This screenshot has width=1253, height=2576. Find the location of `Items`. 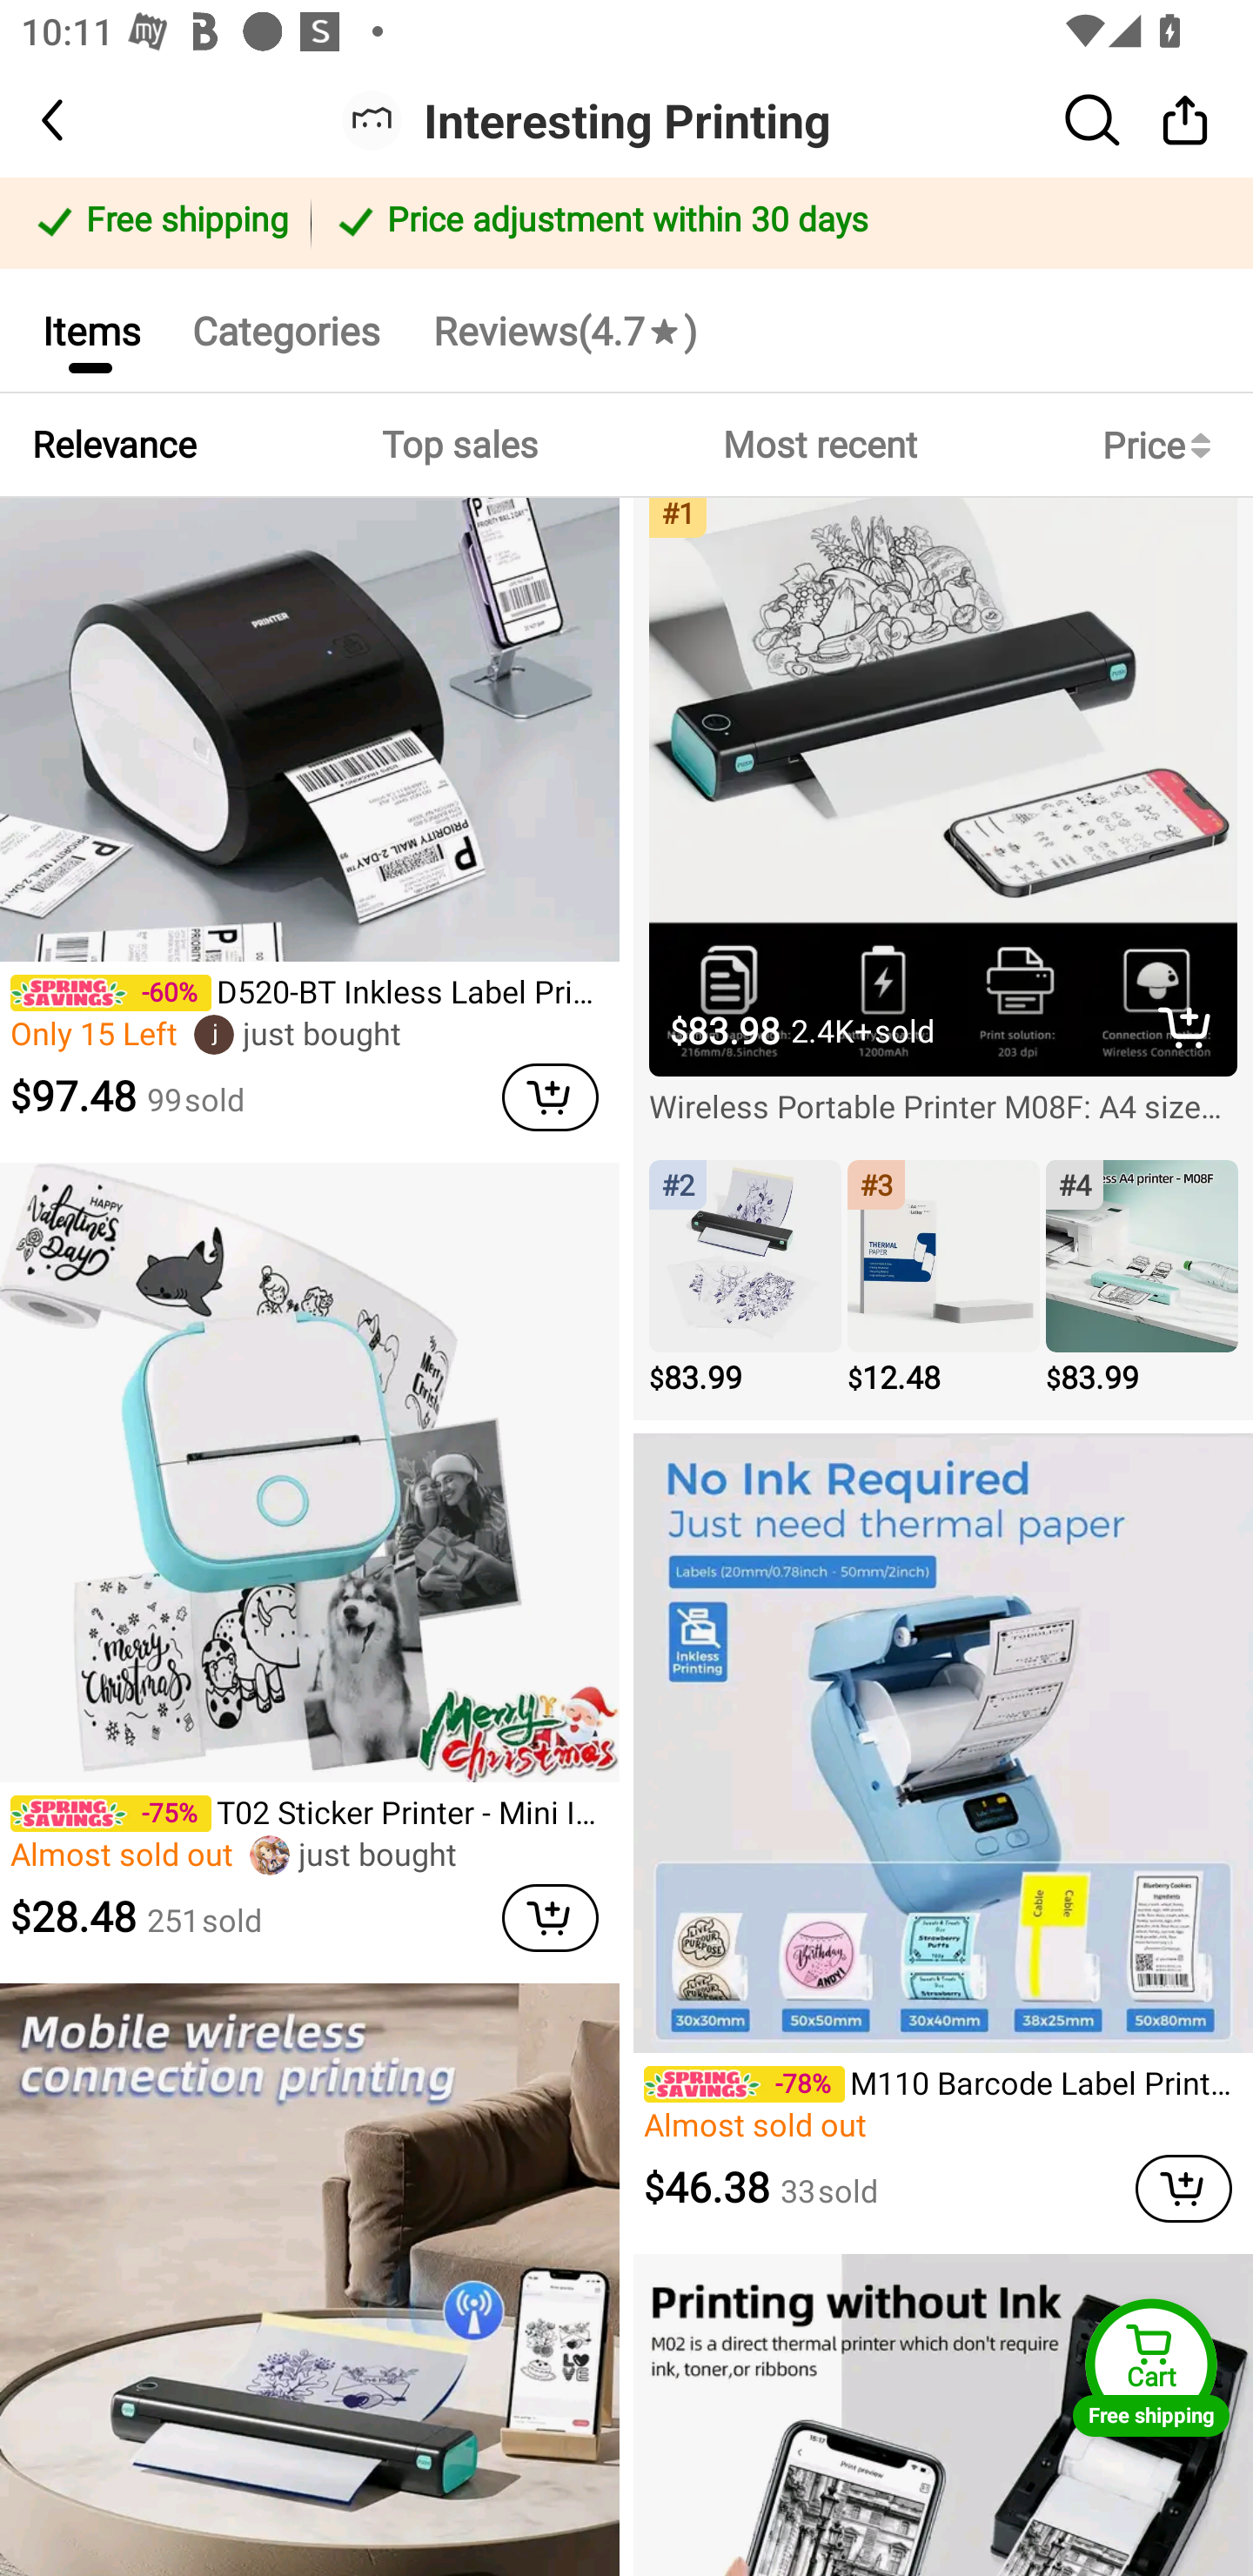

Items is located at coordinates (90, 329).